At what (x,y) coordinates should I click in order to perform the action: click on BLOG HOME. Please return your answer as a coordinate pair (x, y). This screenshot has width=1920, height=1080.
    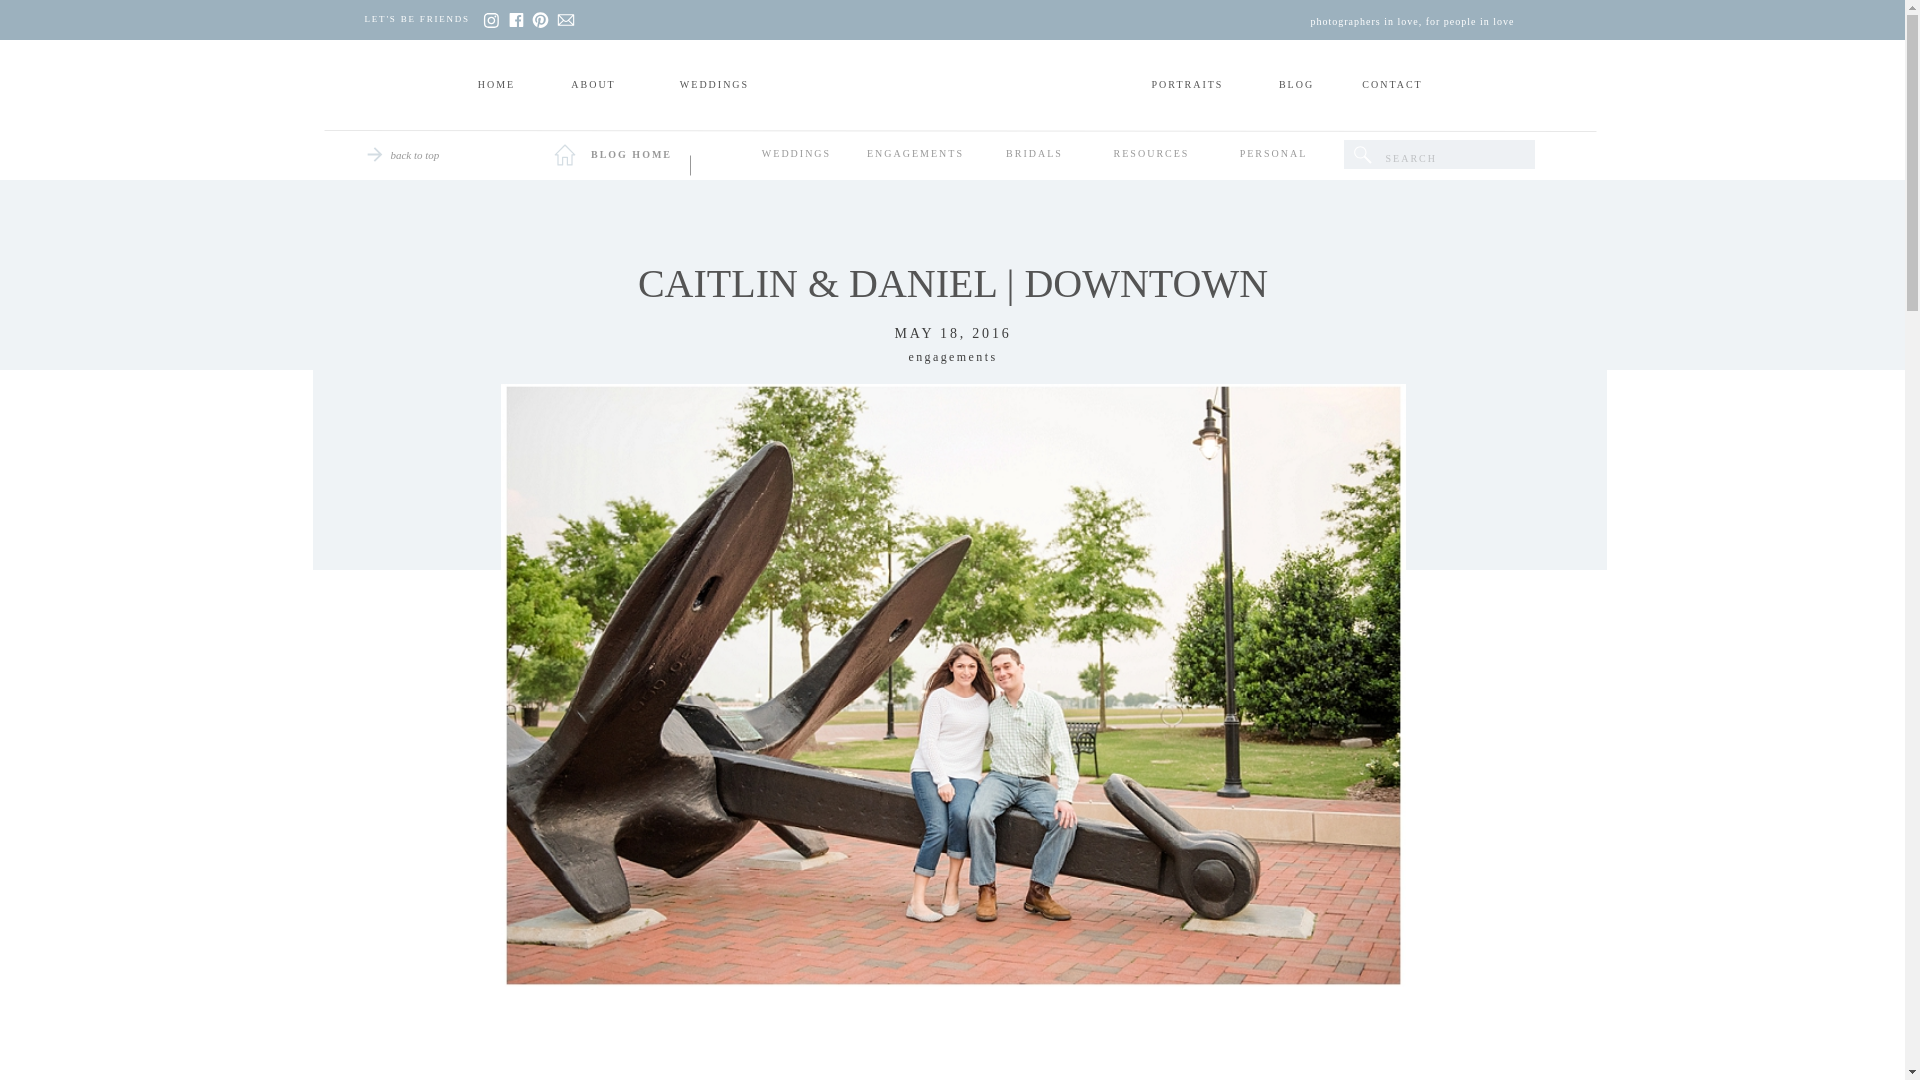
    Looking at the image, I should click on (630, 157).